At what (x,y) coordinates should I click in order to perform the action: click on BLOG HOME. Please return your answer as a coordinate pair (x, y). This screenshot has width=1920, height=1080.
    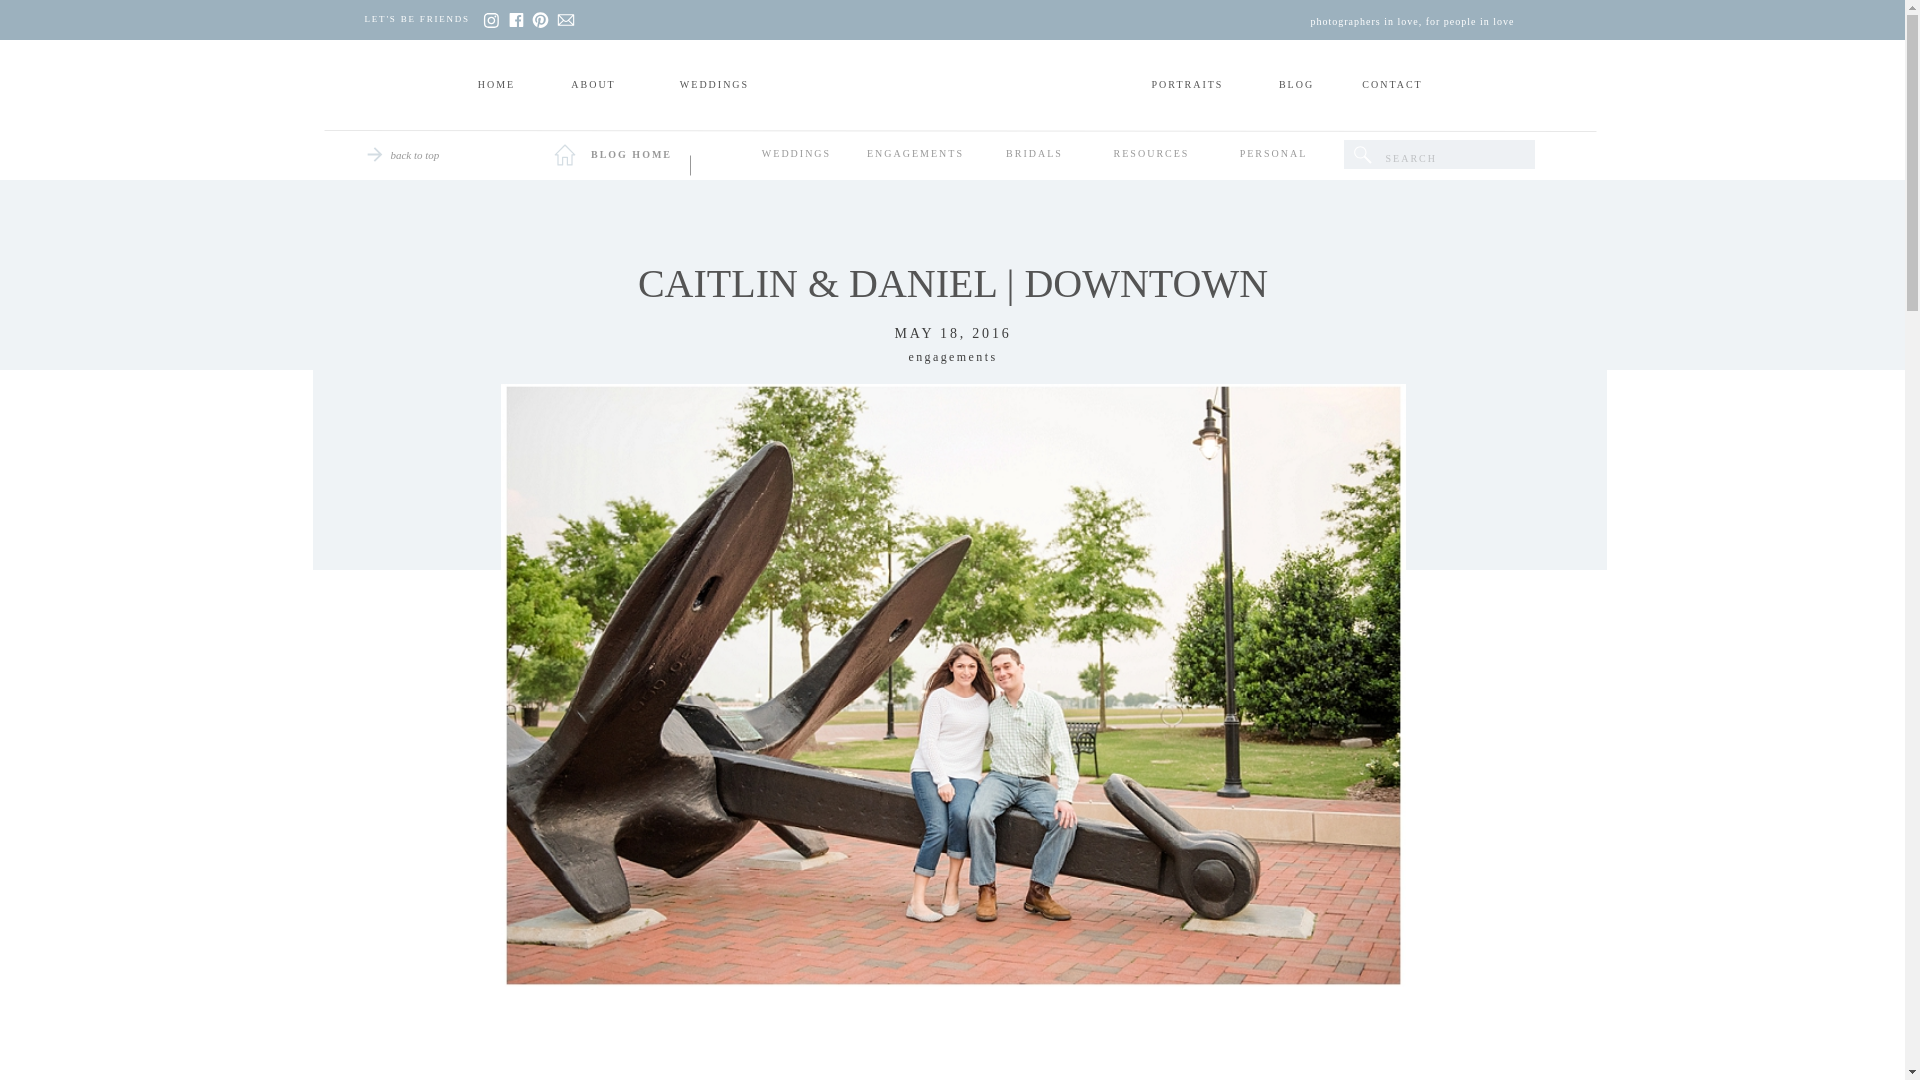
    Looking at the image, I should click on (630, 157).